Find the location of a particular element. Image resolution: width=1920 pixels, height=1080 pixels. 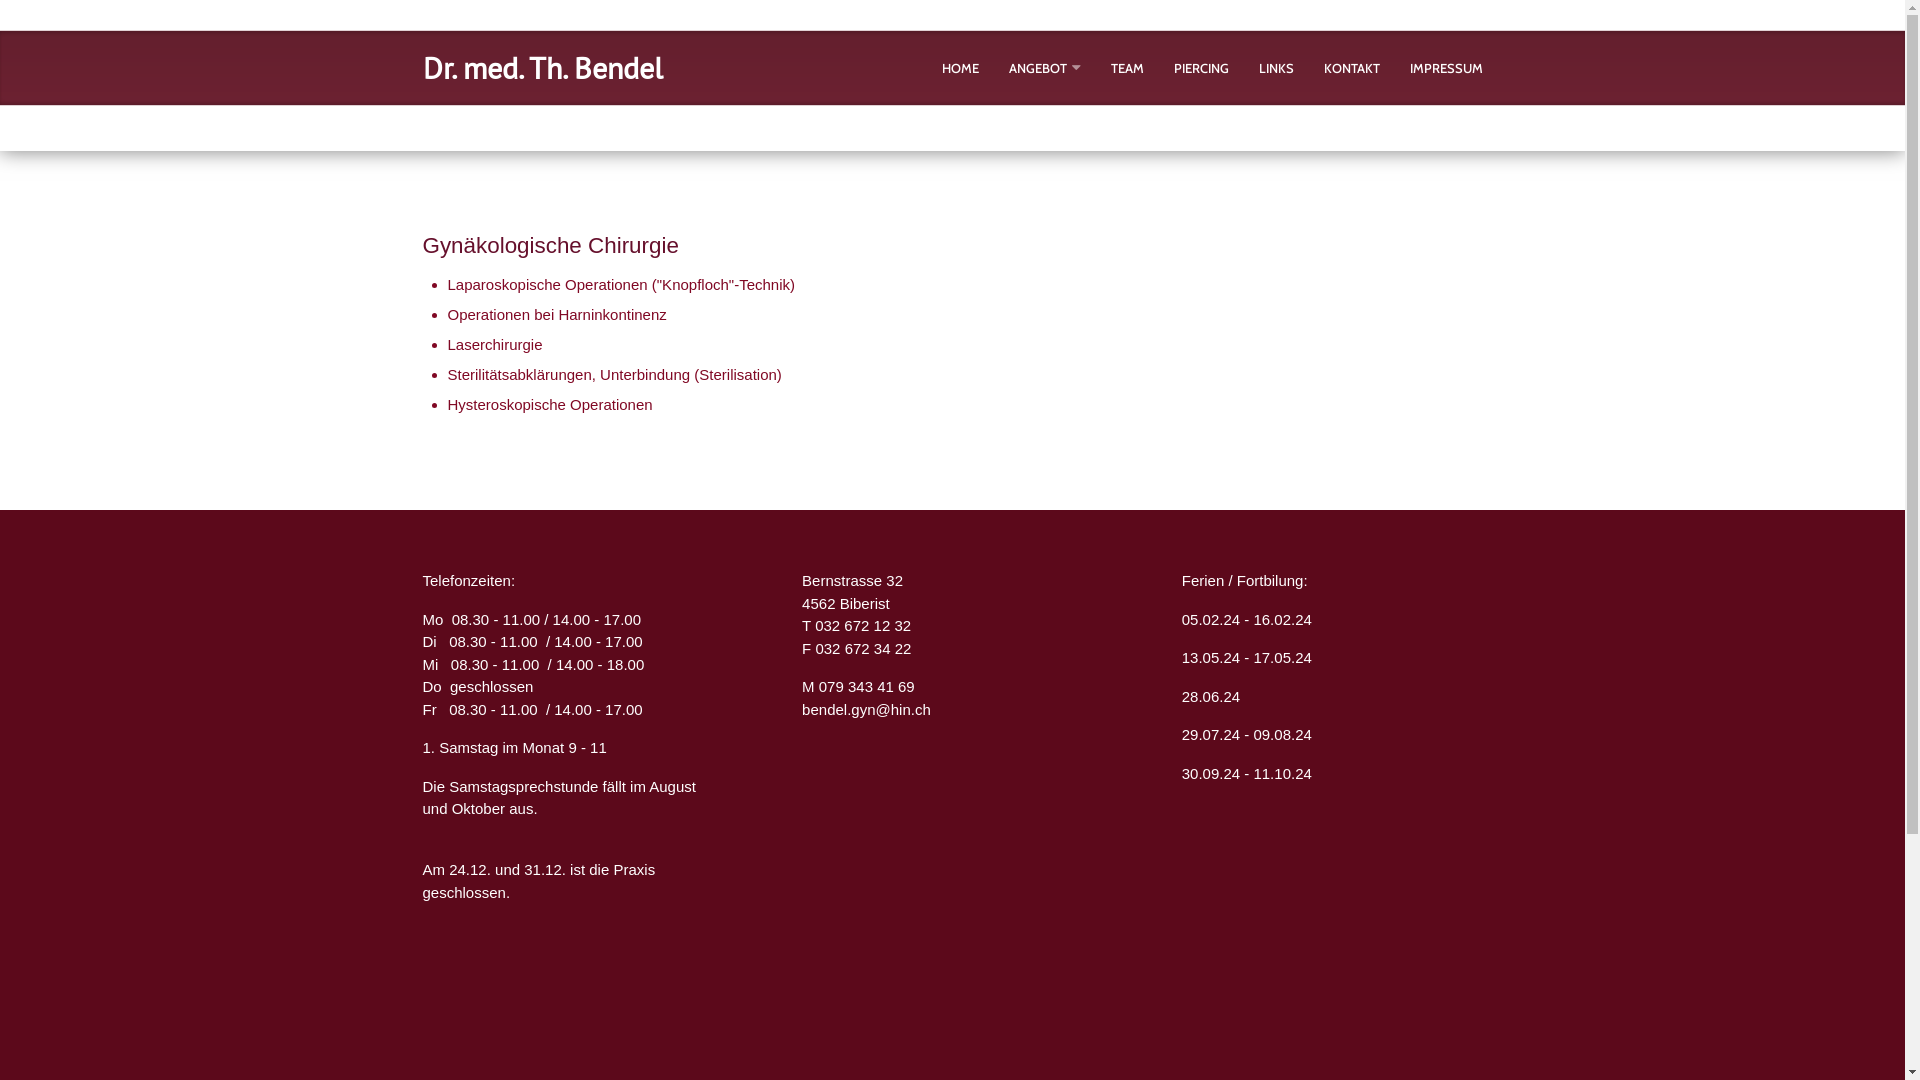

LINKS is located at coordinates (1276, 68).